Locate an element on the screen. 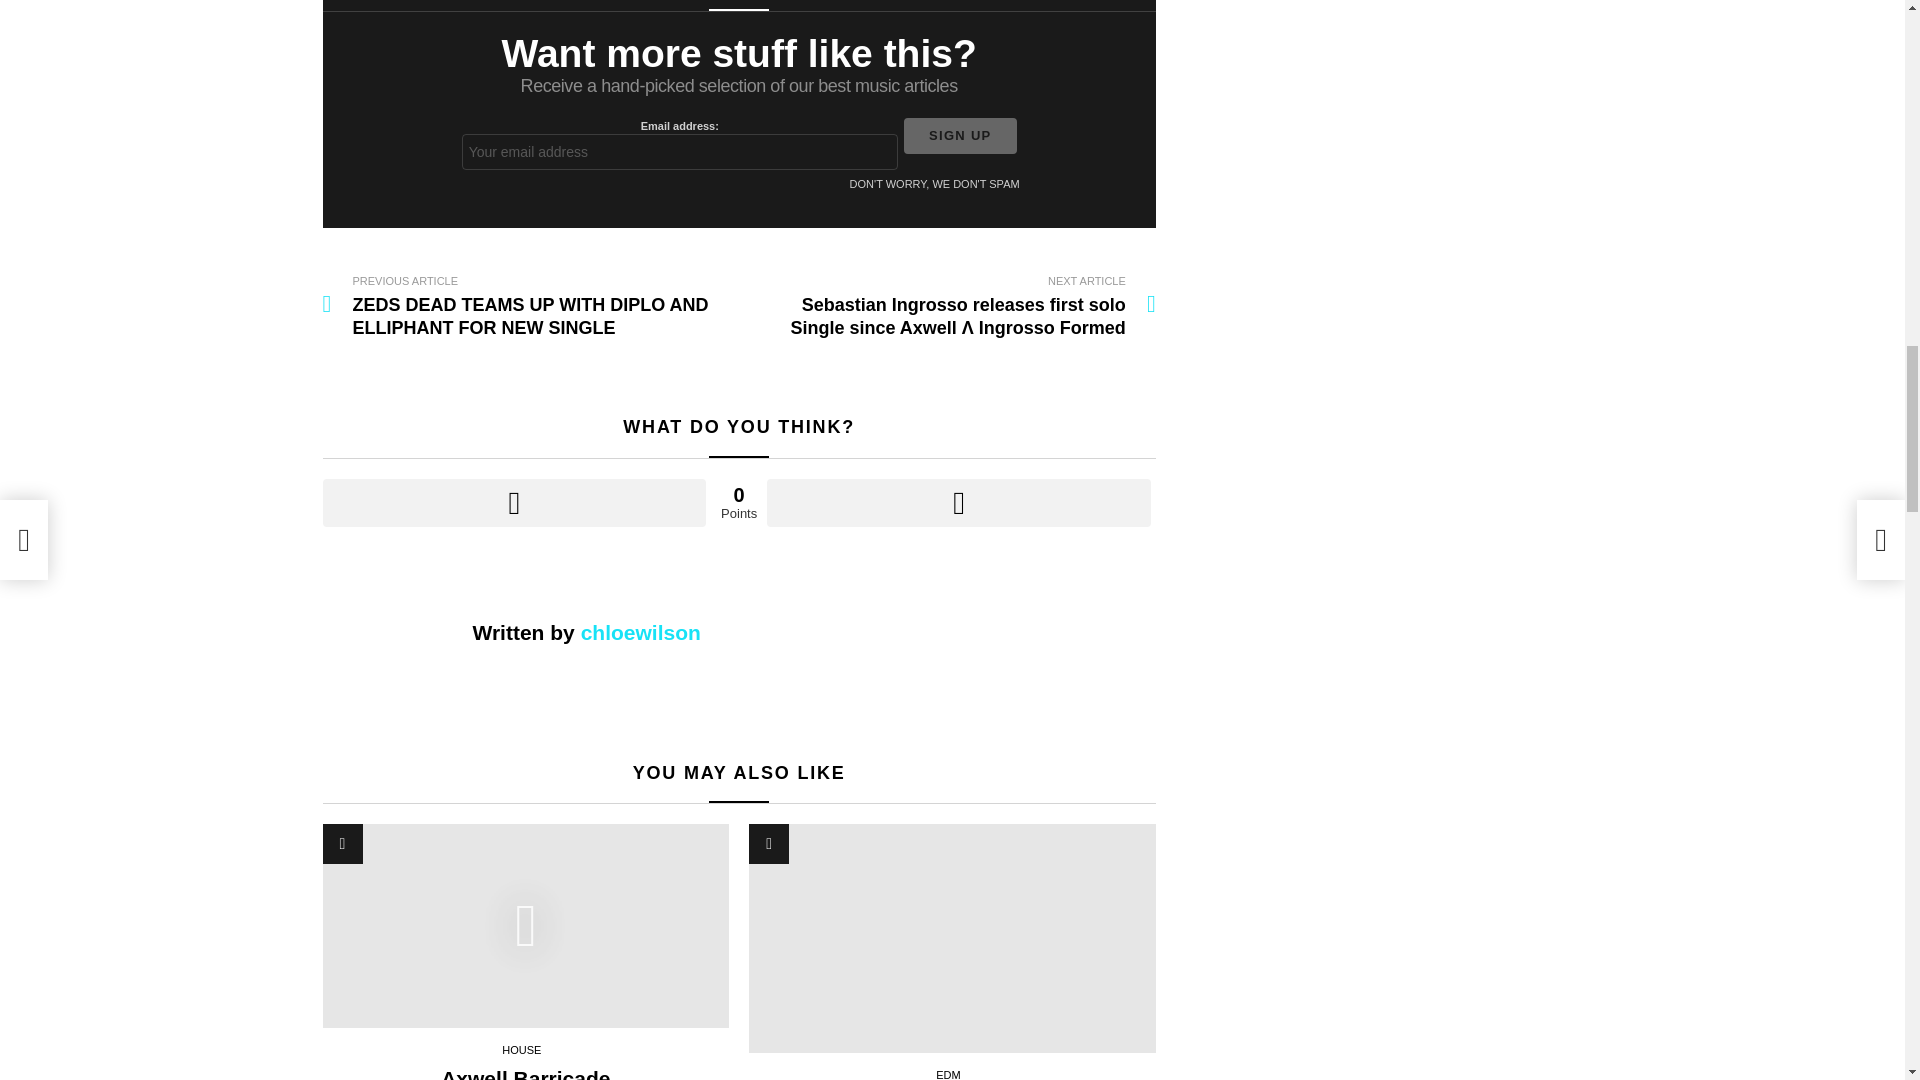 This screenshot has height=1080, width=1920. Sign up is located at coordinates (960, 136).